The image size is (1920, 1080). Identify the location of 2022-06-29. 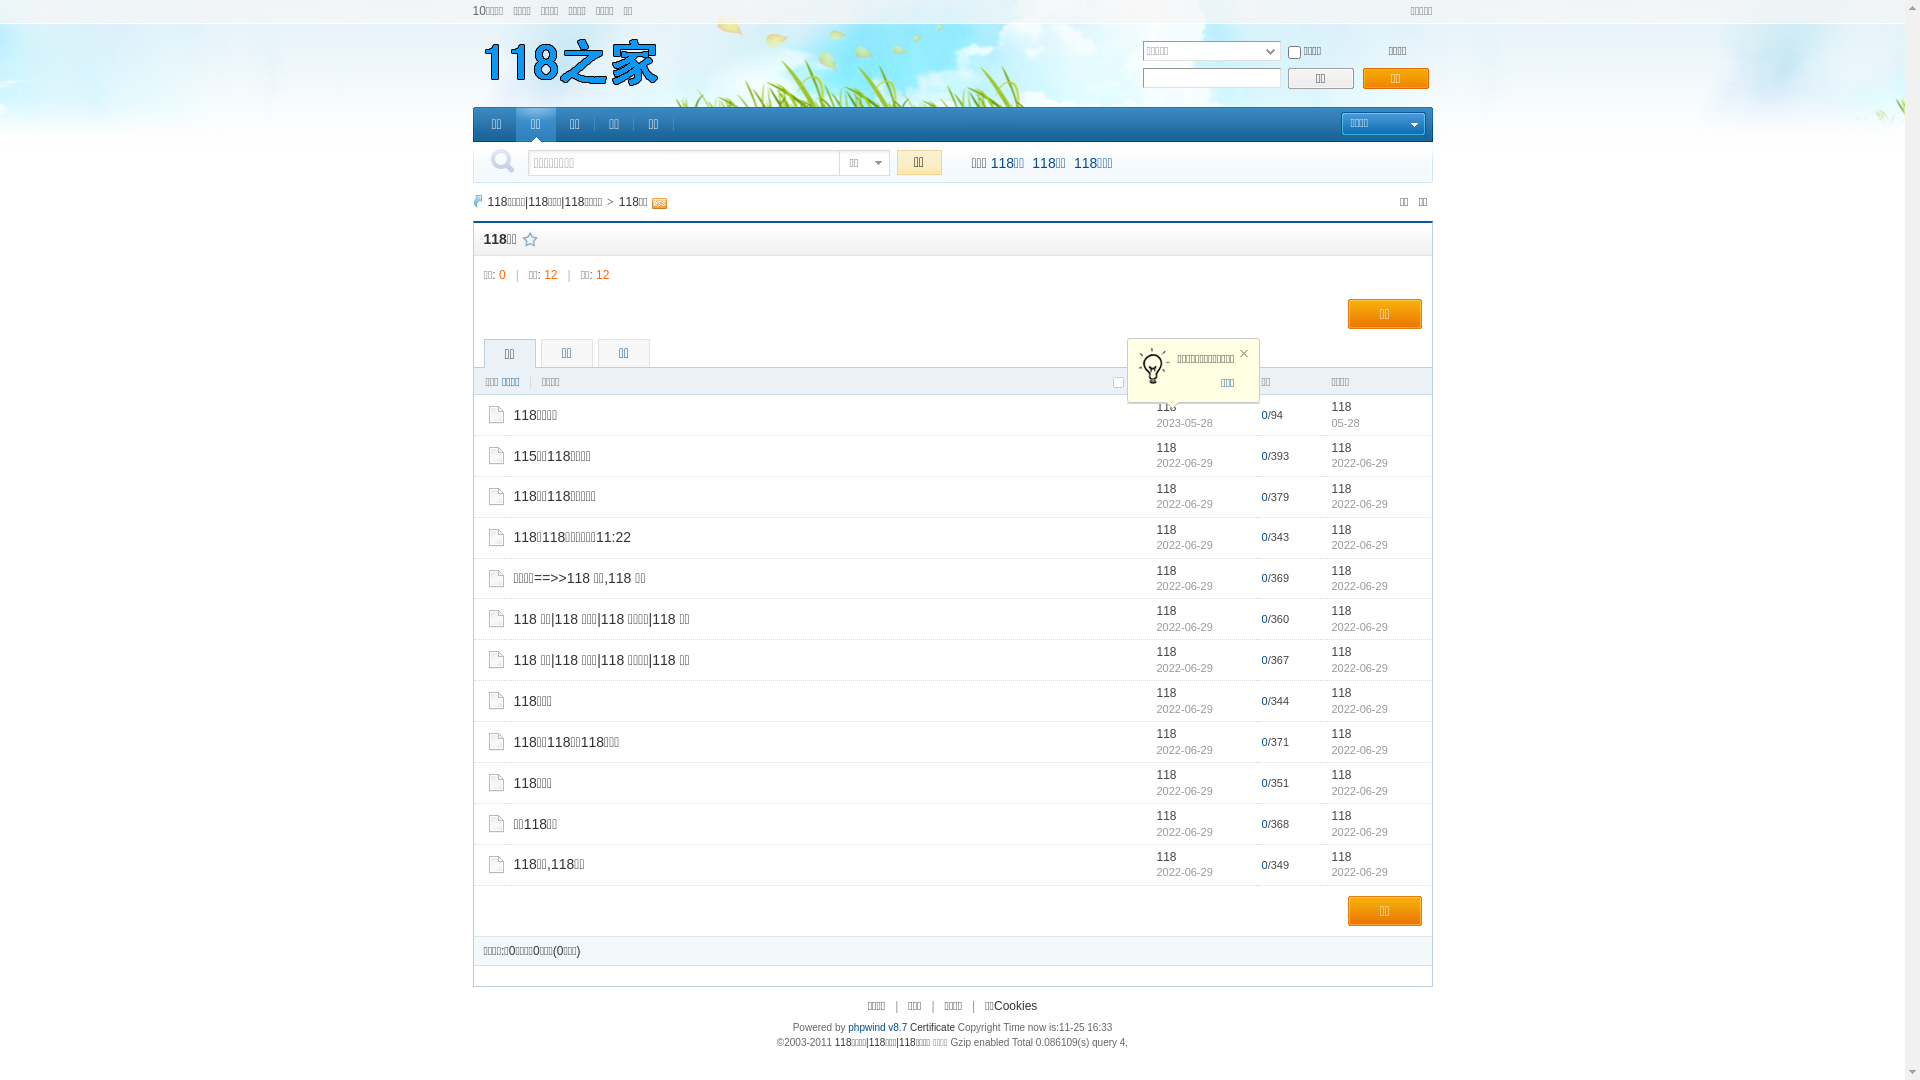
(1360, 586).